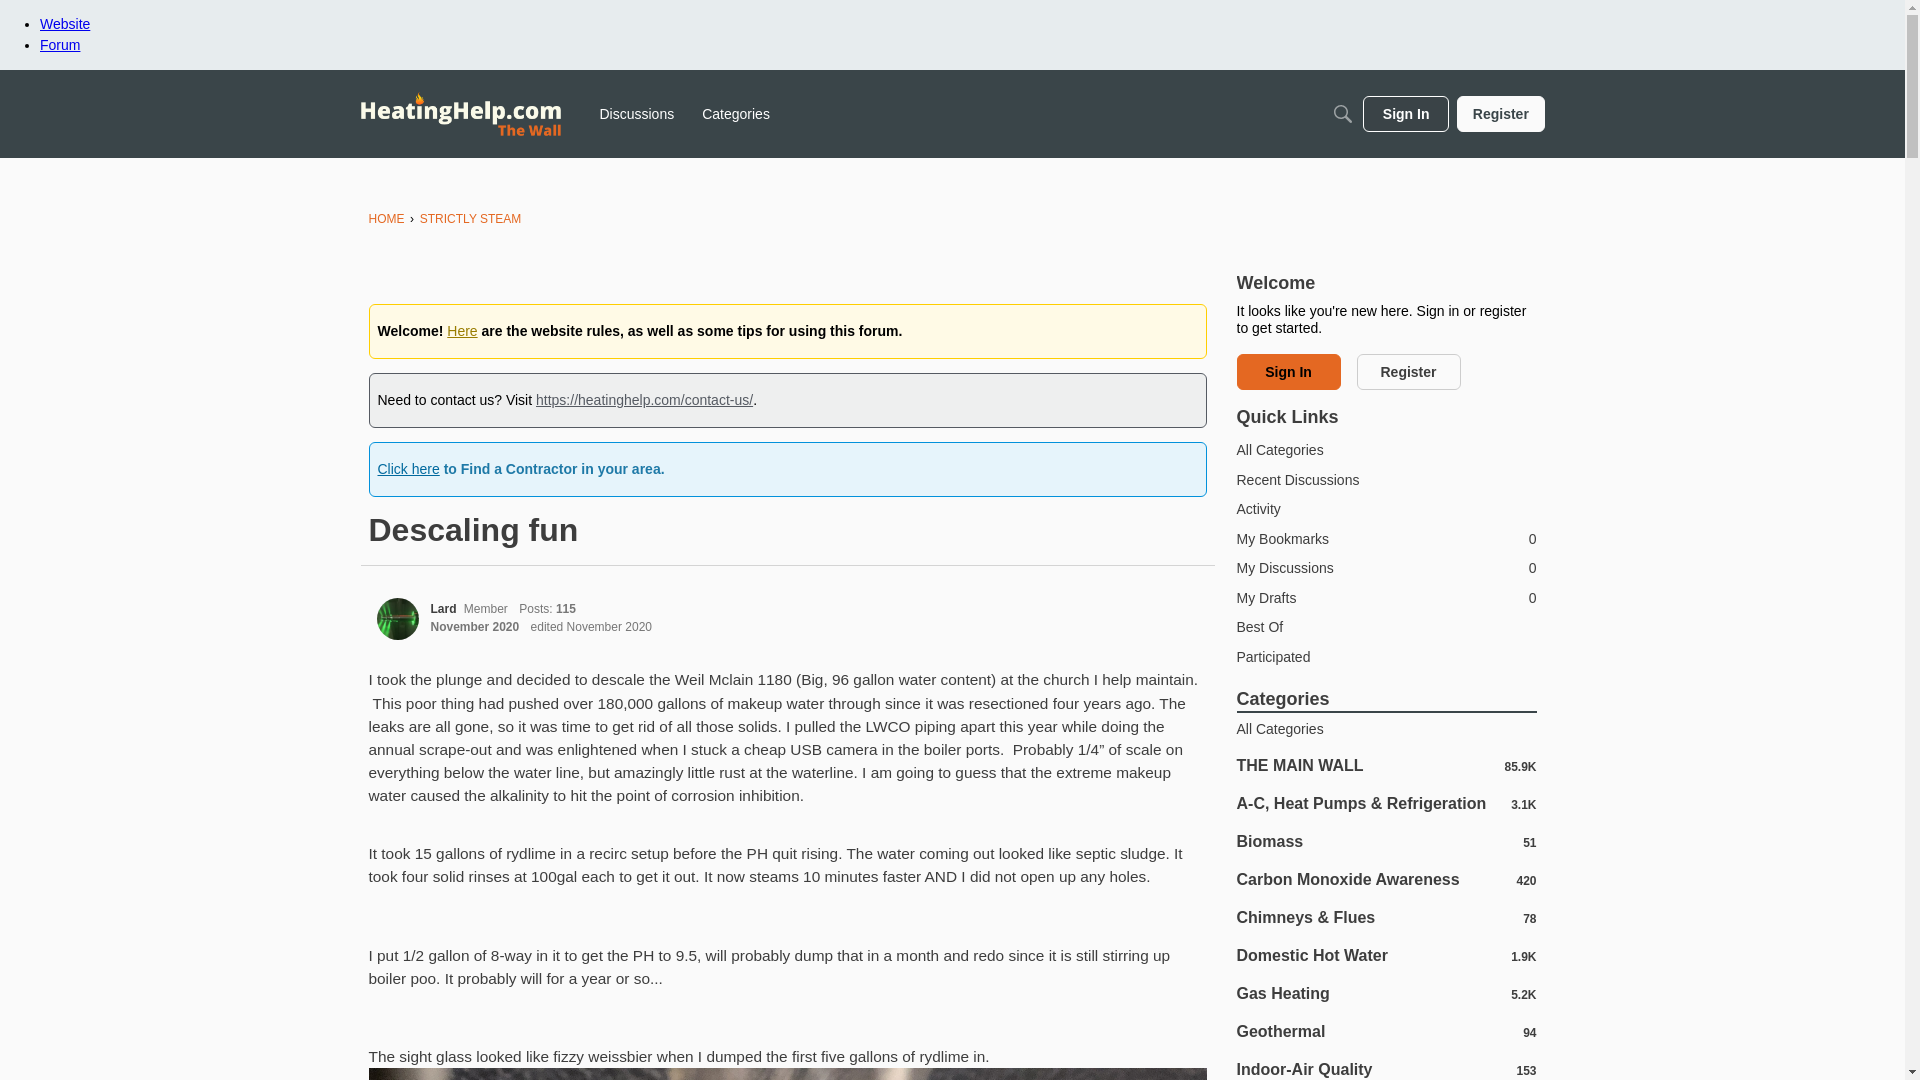 The image size is (1920, 1080). I want to click on Search, so click(1342, 114).